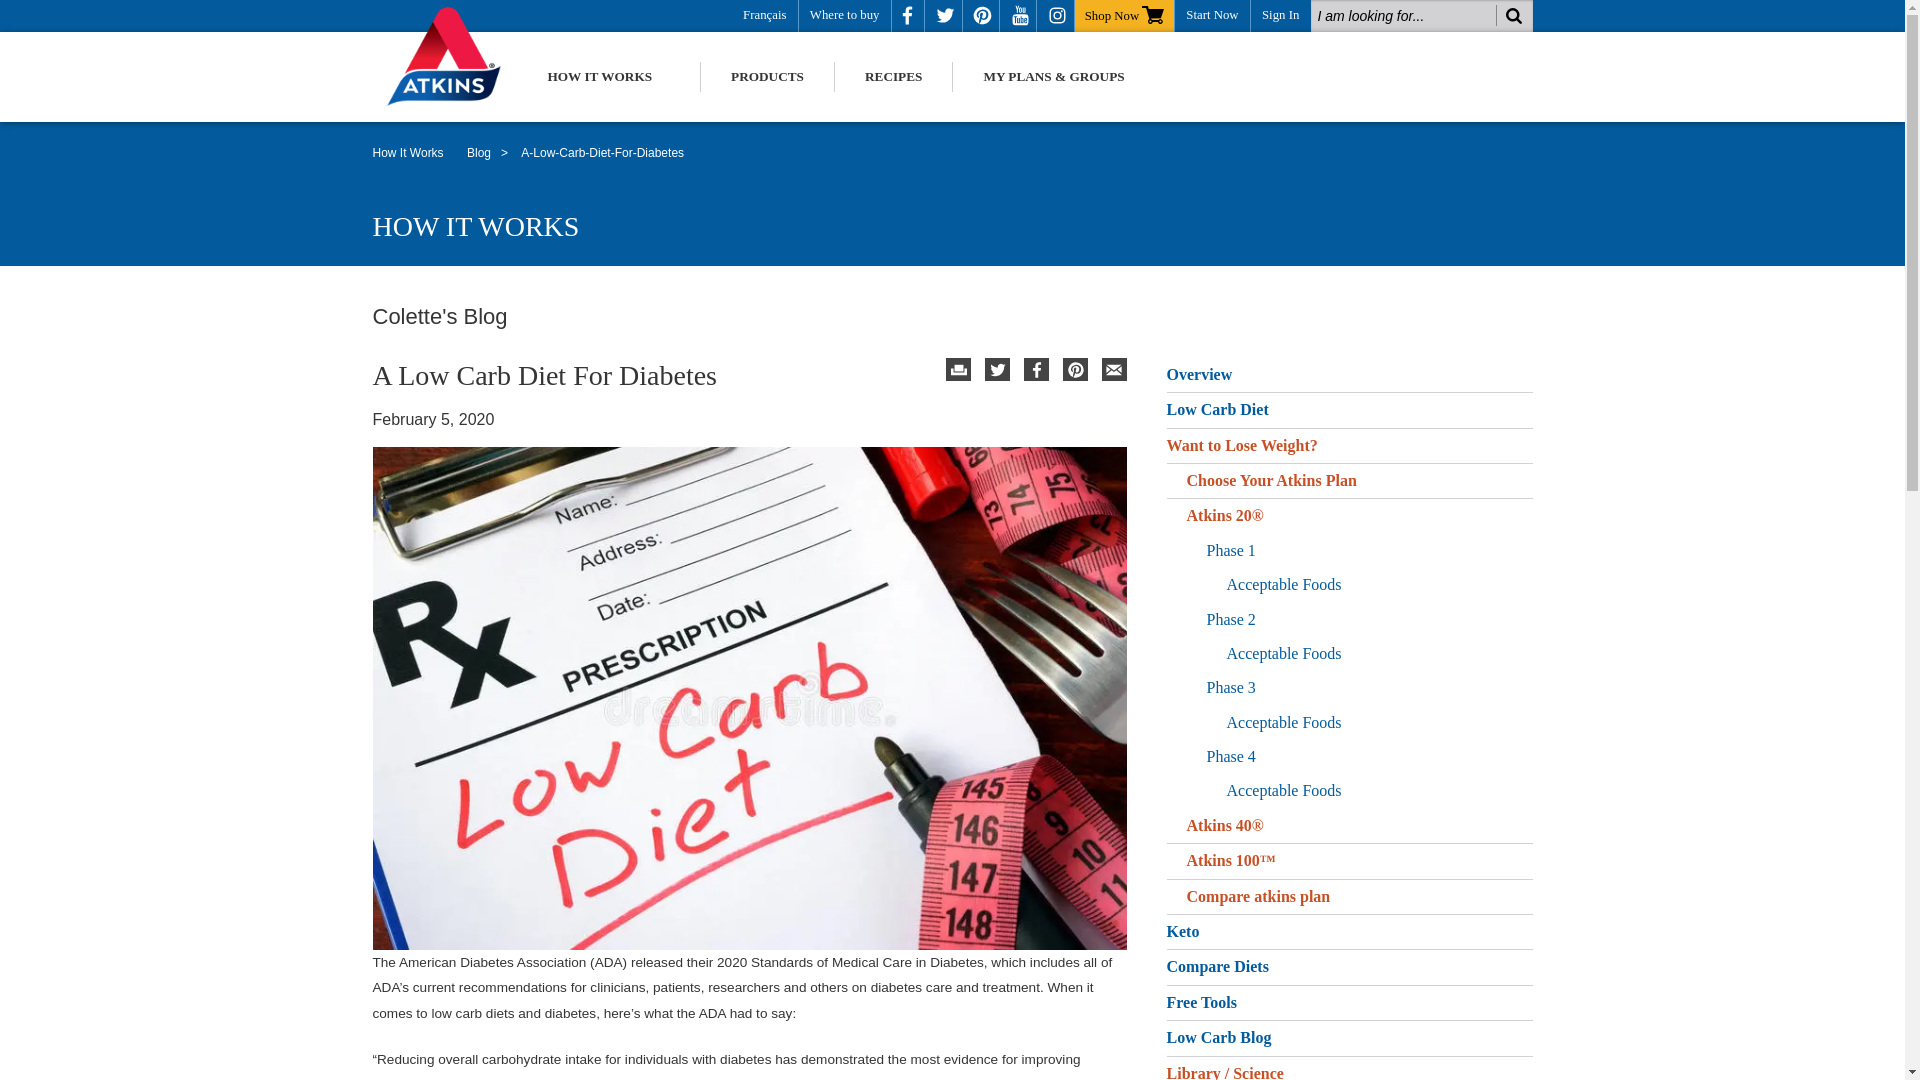  Describe the element at coordinates (600, 76) in the screenshot. I see `HOW IT WORKS` at that location.